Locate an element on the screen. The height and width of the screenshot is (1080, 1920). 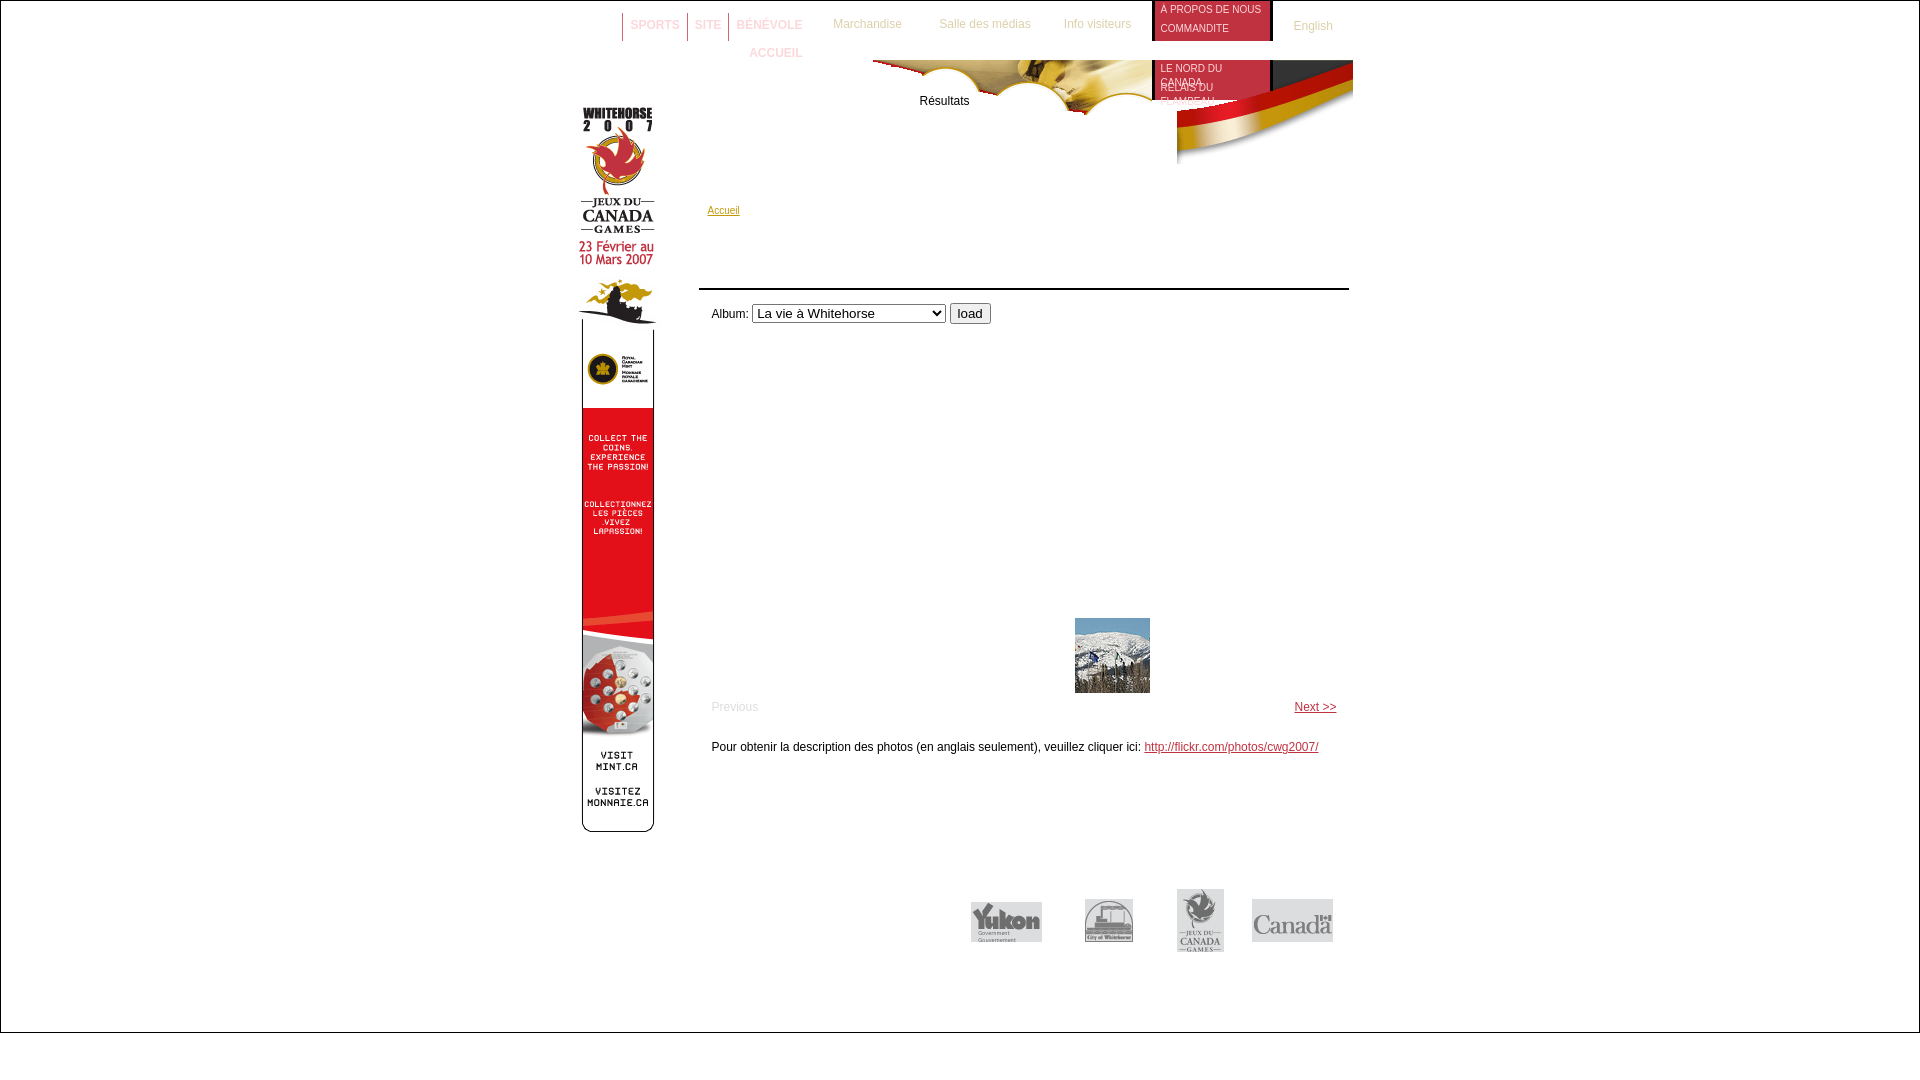
Culture is located at coordinates (1028, 122).